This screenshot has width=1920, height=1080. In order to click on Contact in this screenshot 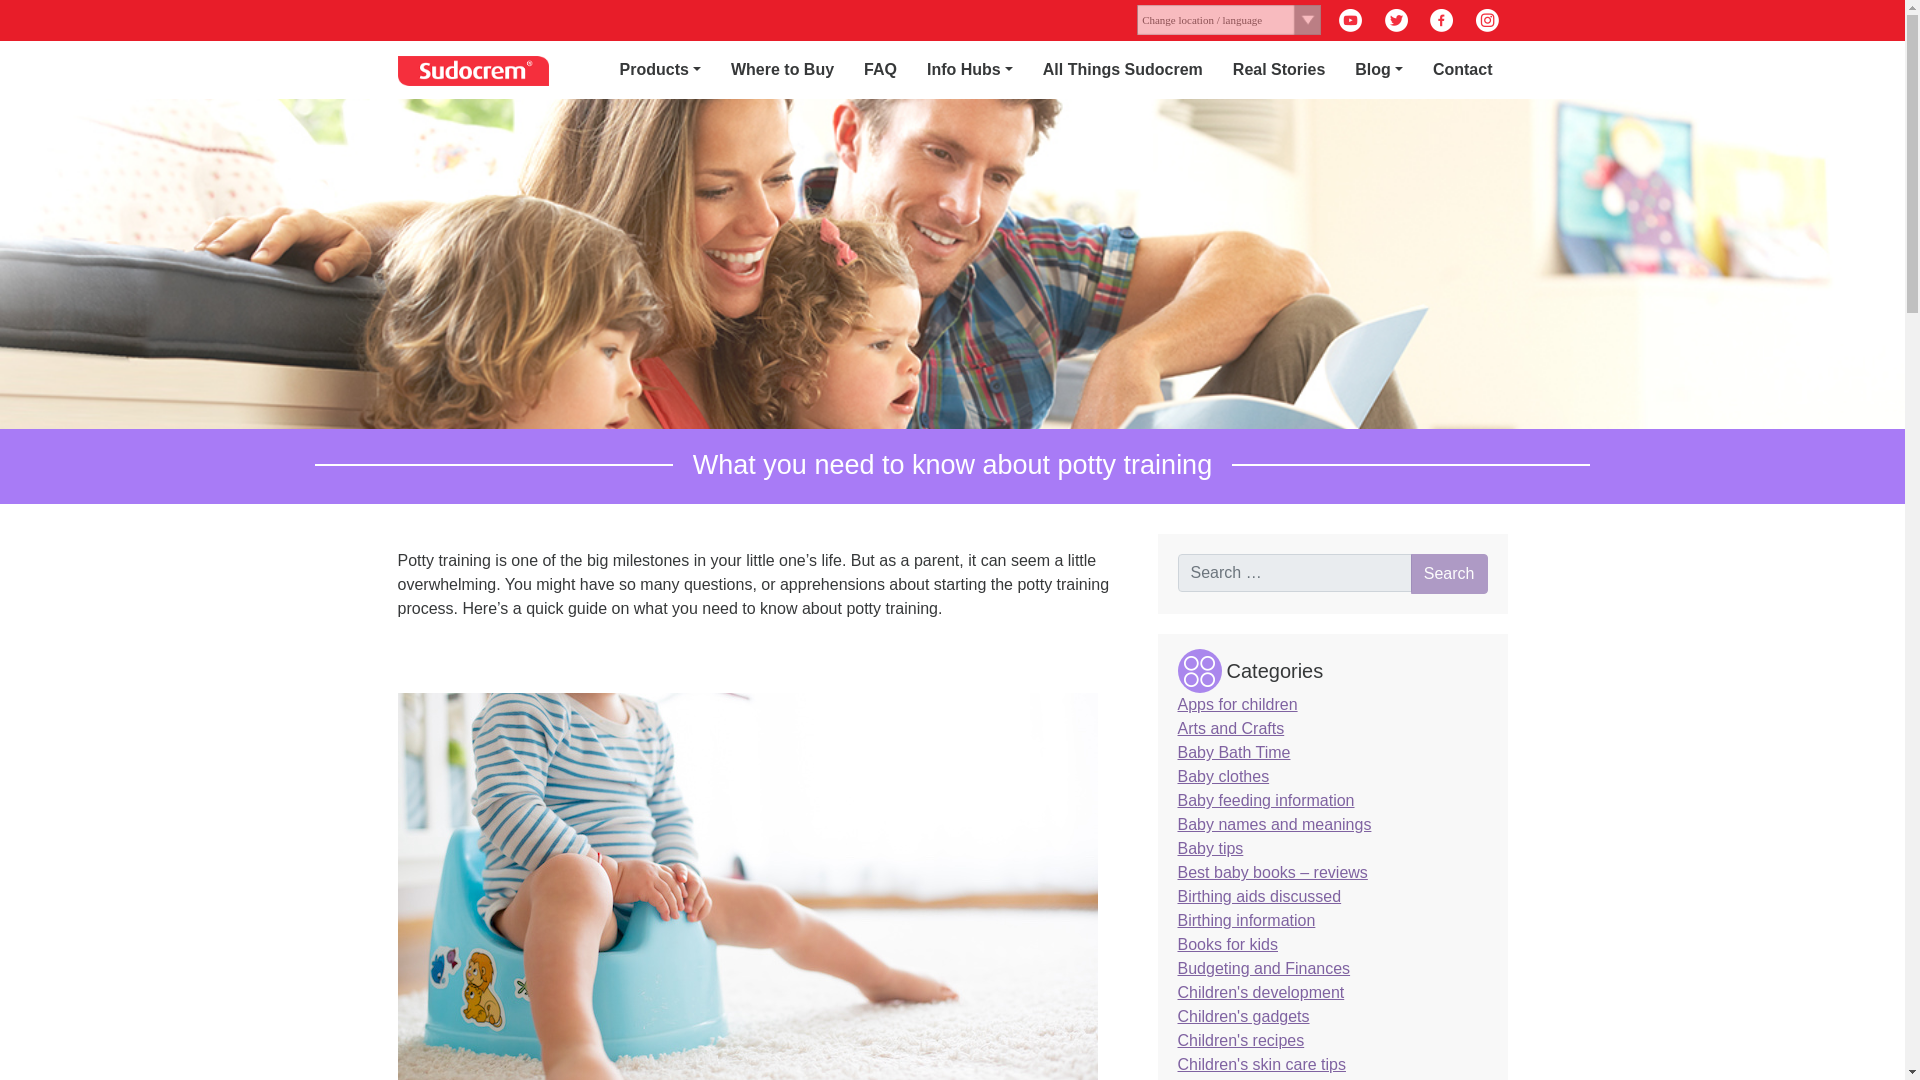, I will do `click(1462, 69)`.